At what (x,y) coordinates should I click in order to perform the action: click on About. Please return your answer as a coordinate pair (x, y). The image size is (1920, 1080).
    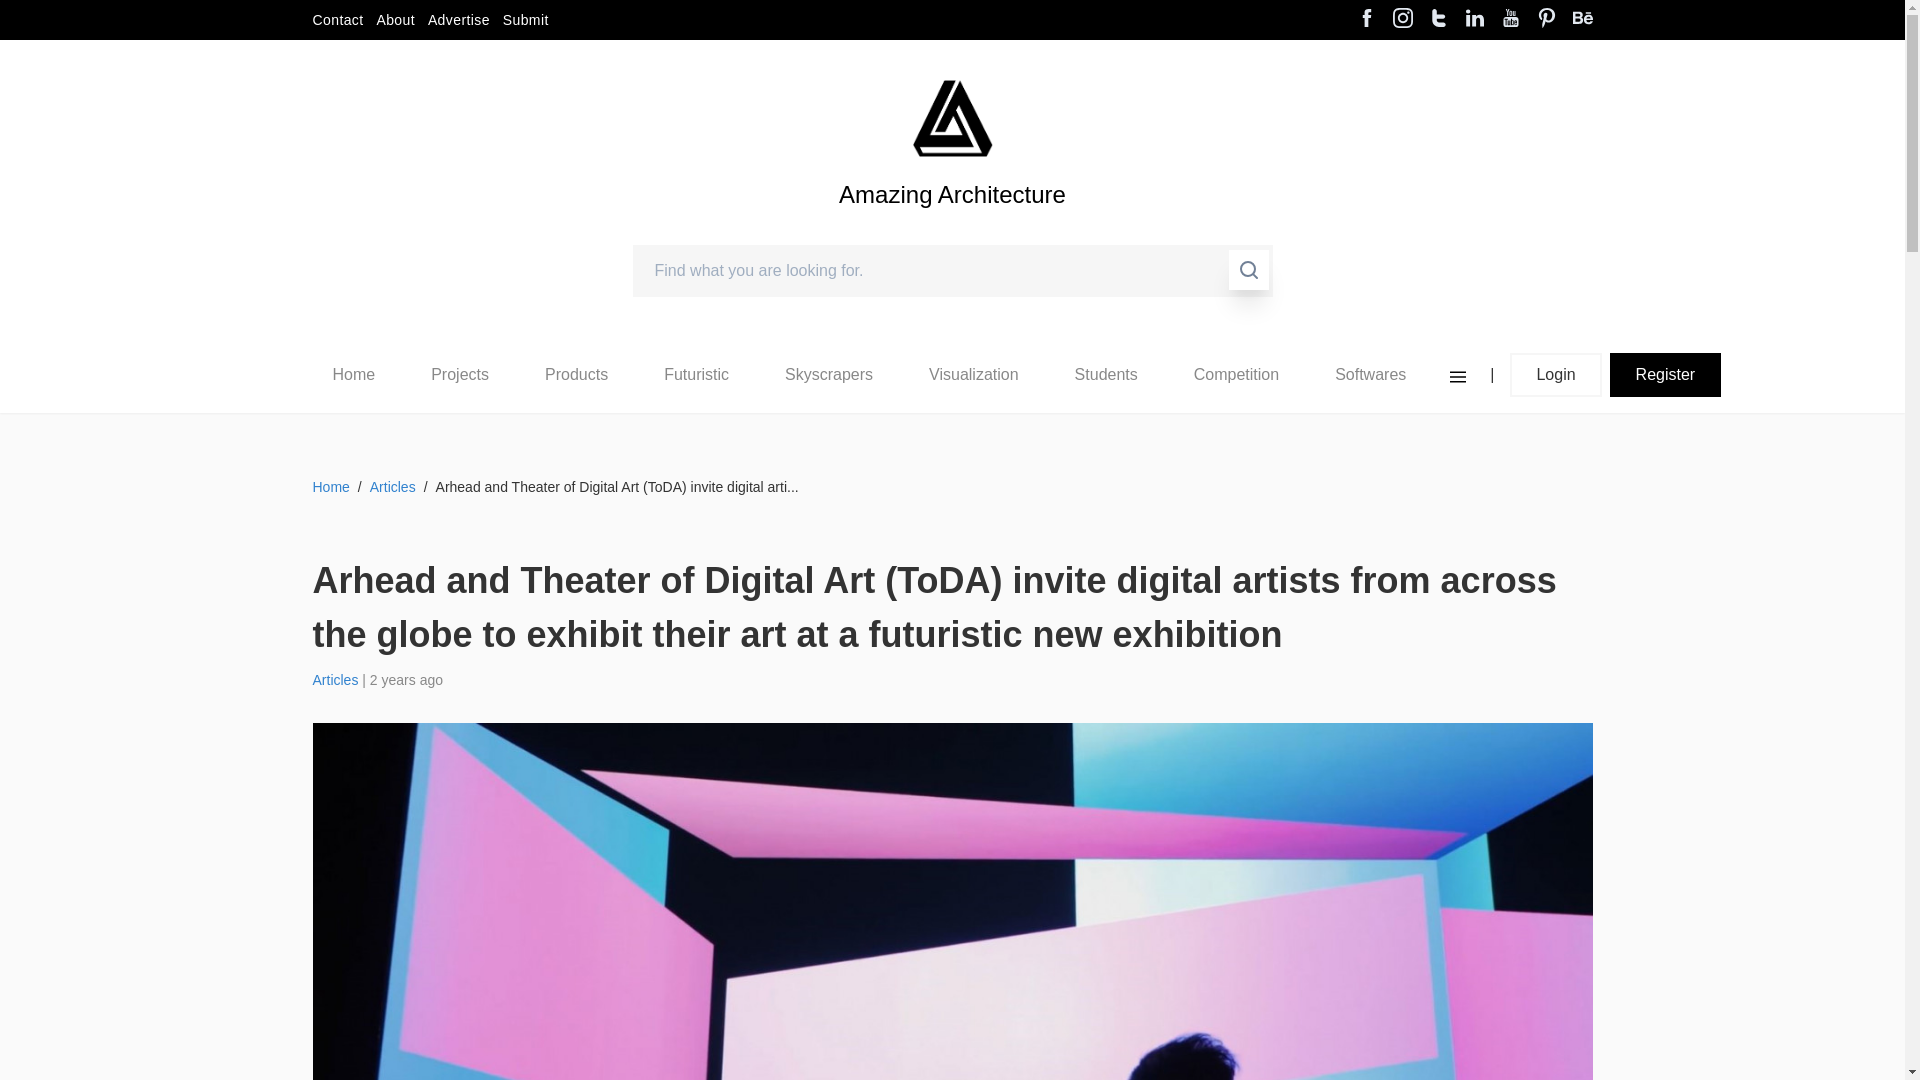
    Looking at the image, I should click on (395, 20).